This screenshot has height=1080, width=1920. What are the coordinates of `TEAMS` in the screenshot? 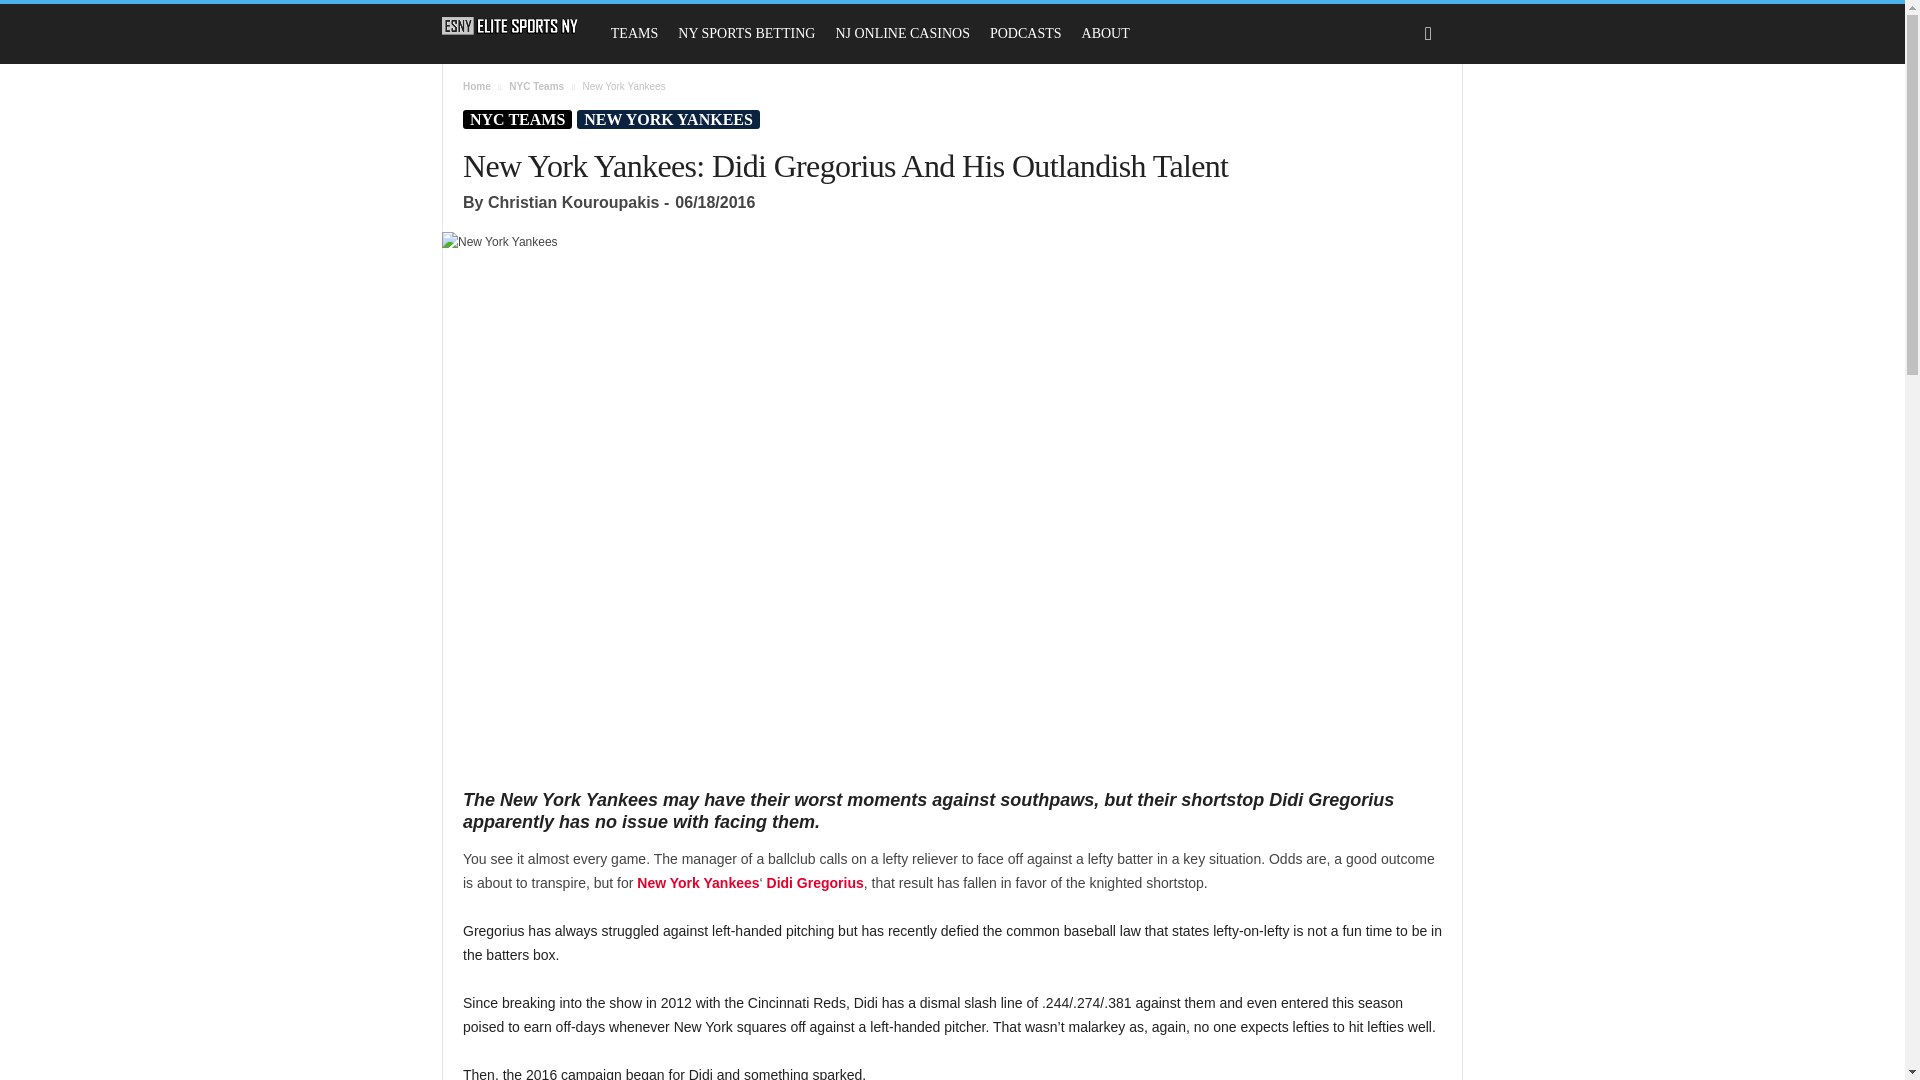 It's located at (634, 34).